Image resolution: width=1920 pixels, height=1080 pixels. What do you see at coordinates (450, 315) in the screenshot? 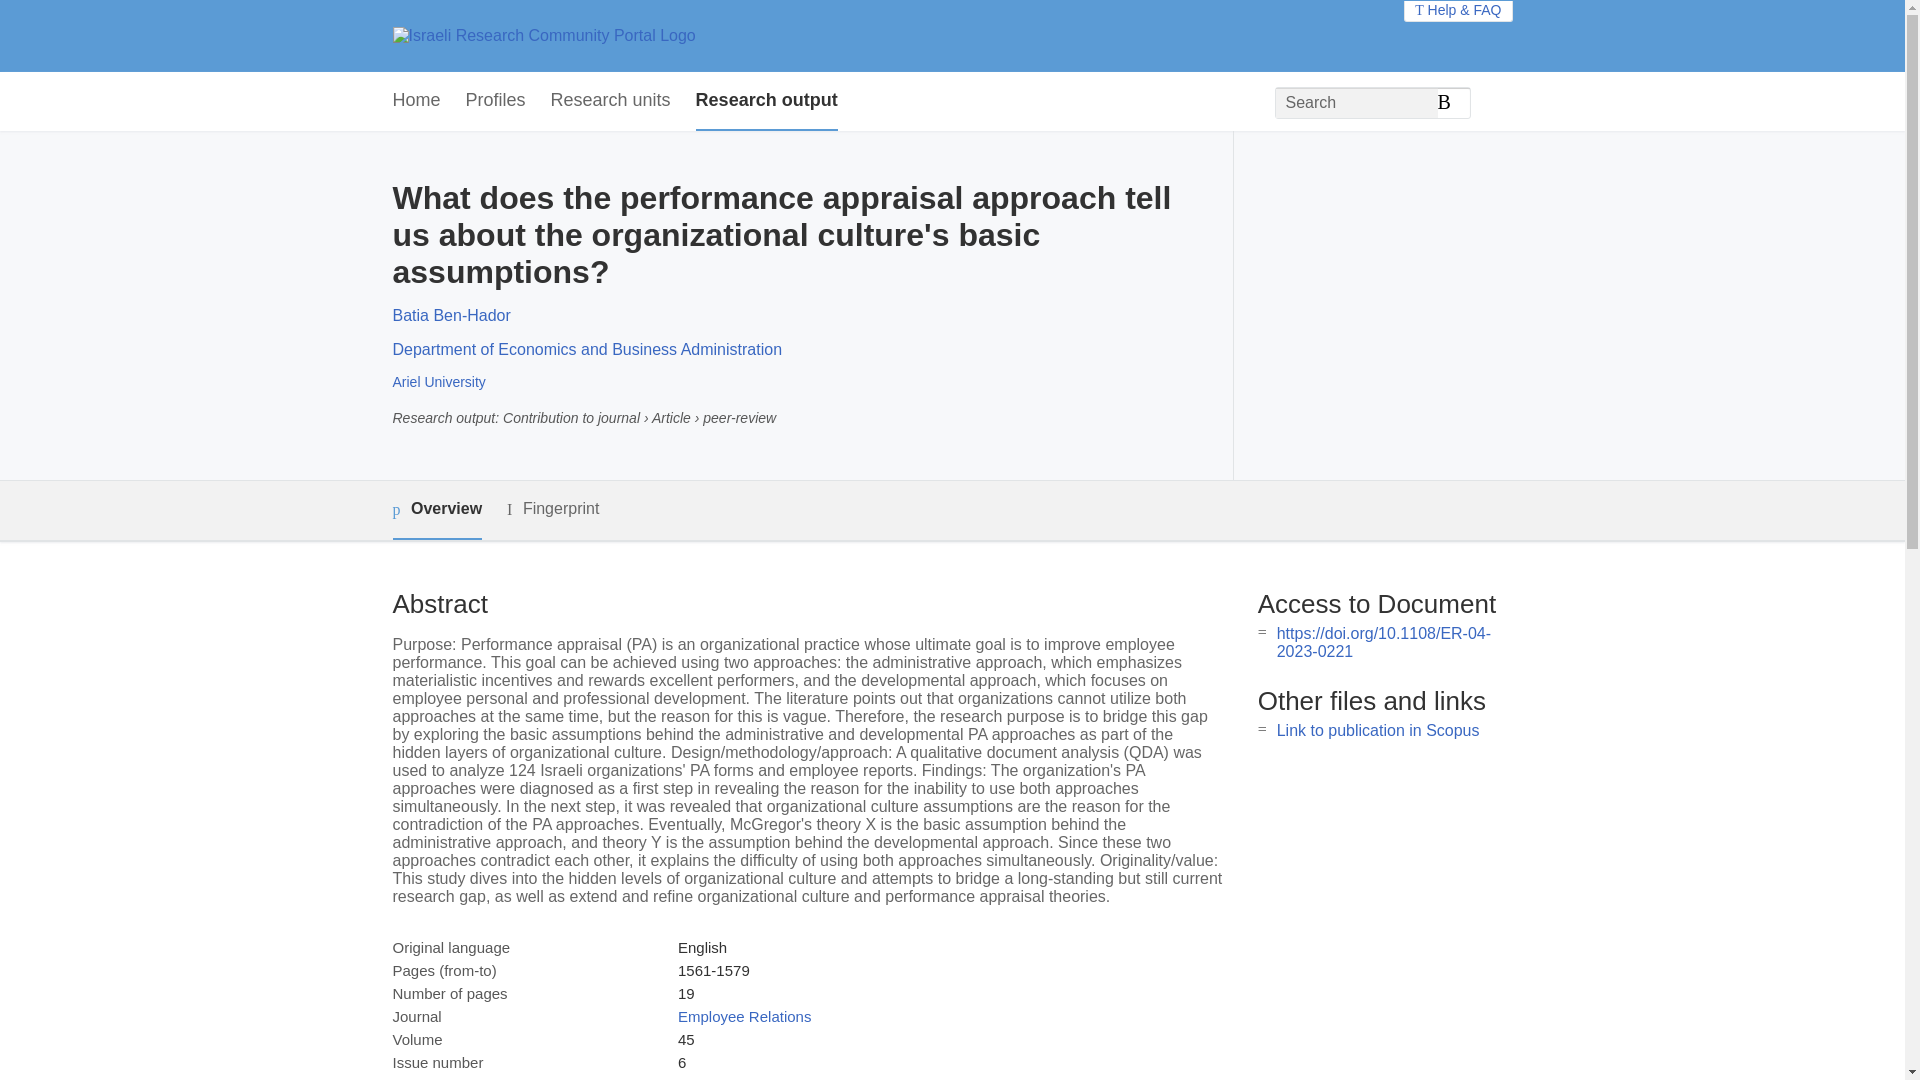
I see `Batia Ben-Hador` at bounding box center [450, 315].